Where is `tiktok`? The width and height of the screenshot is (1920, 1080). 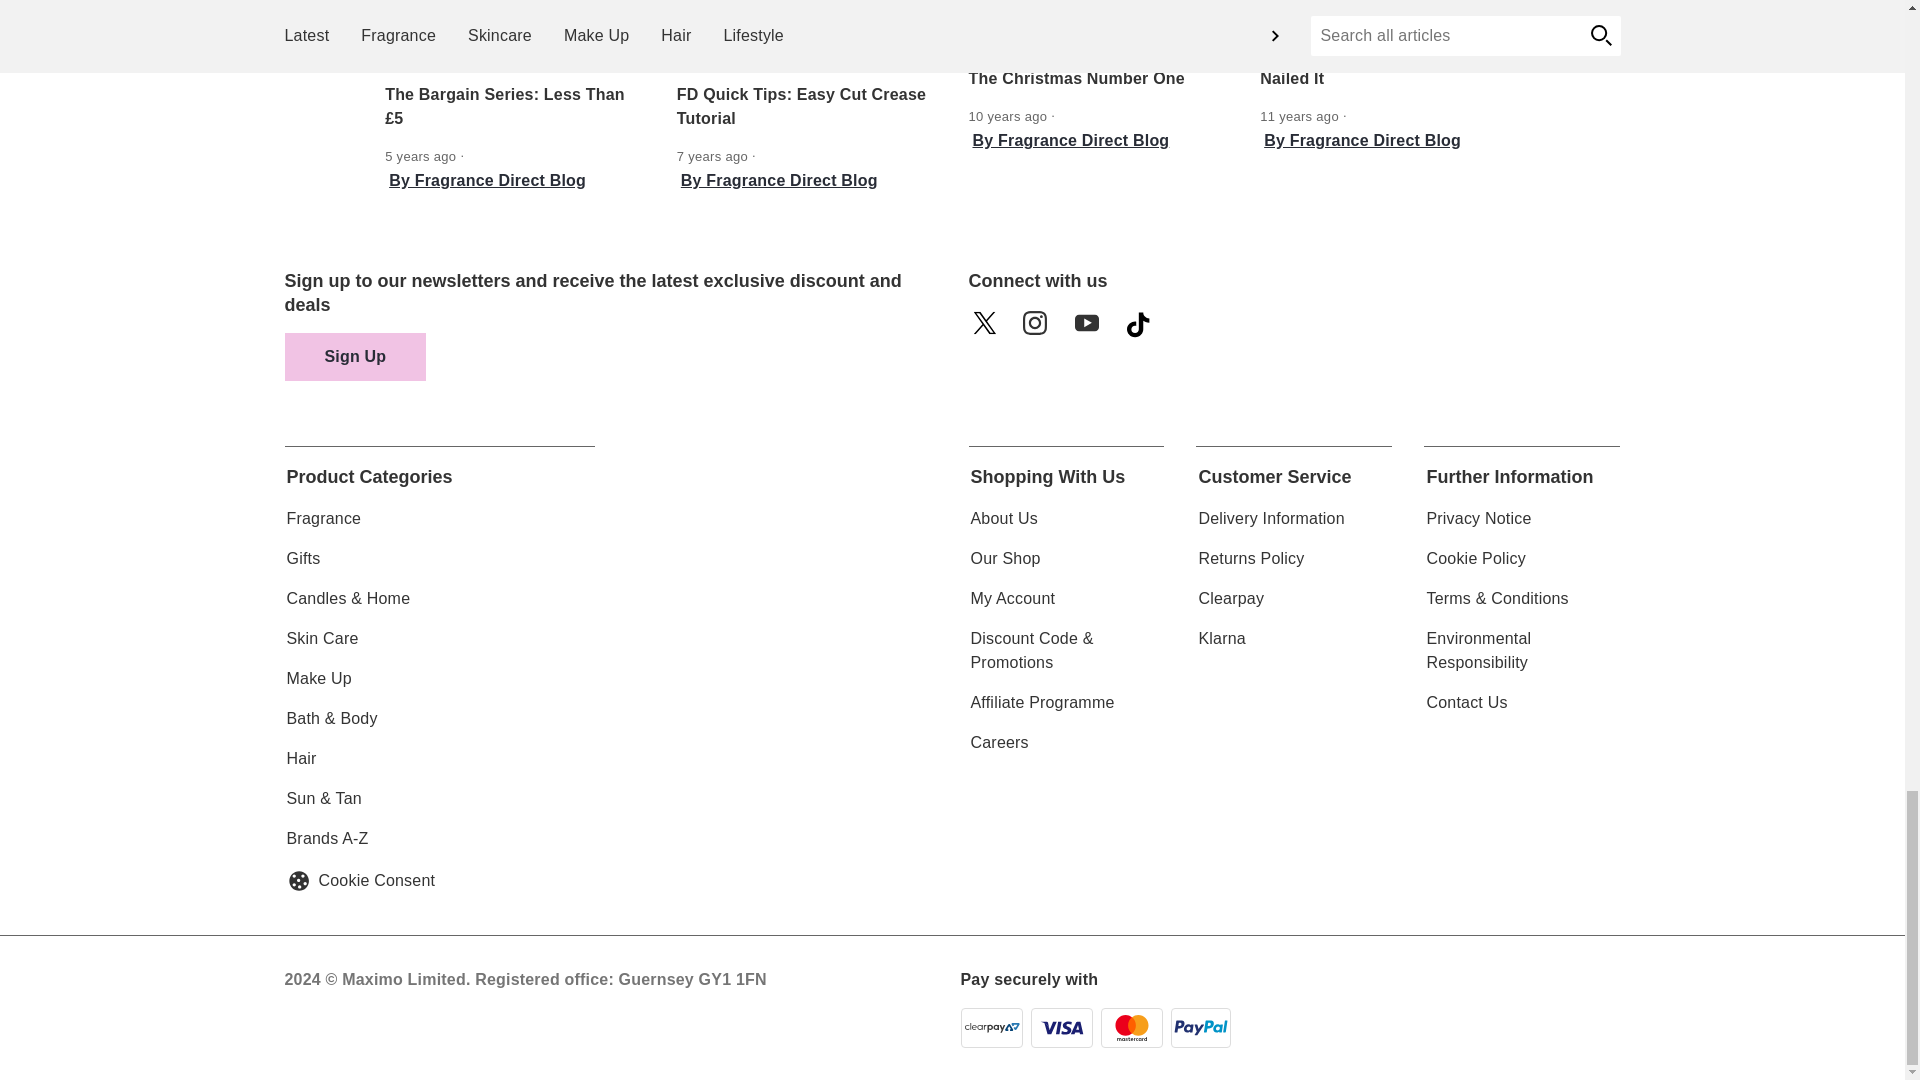
tiktok is located at coordinates (1145, 330).